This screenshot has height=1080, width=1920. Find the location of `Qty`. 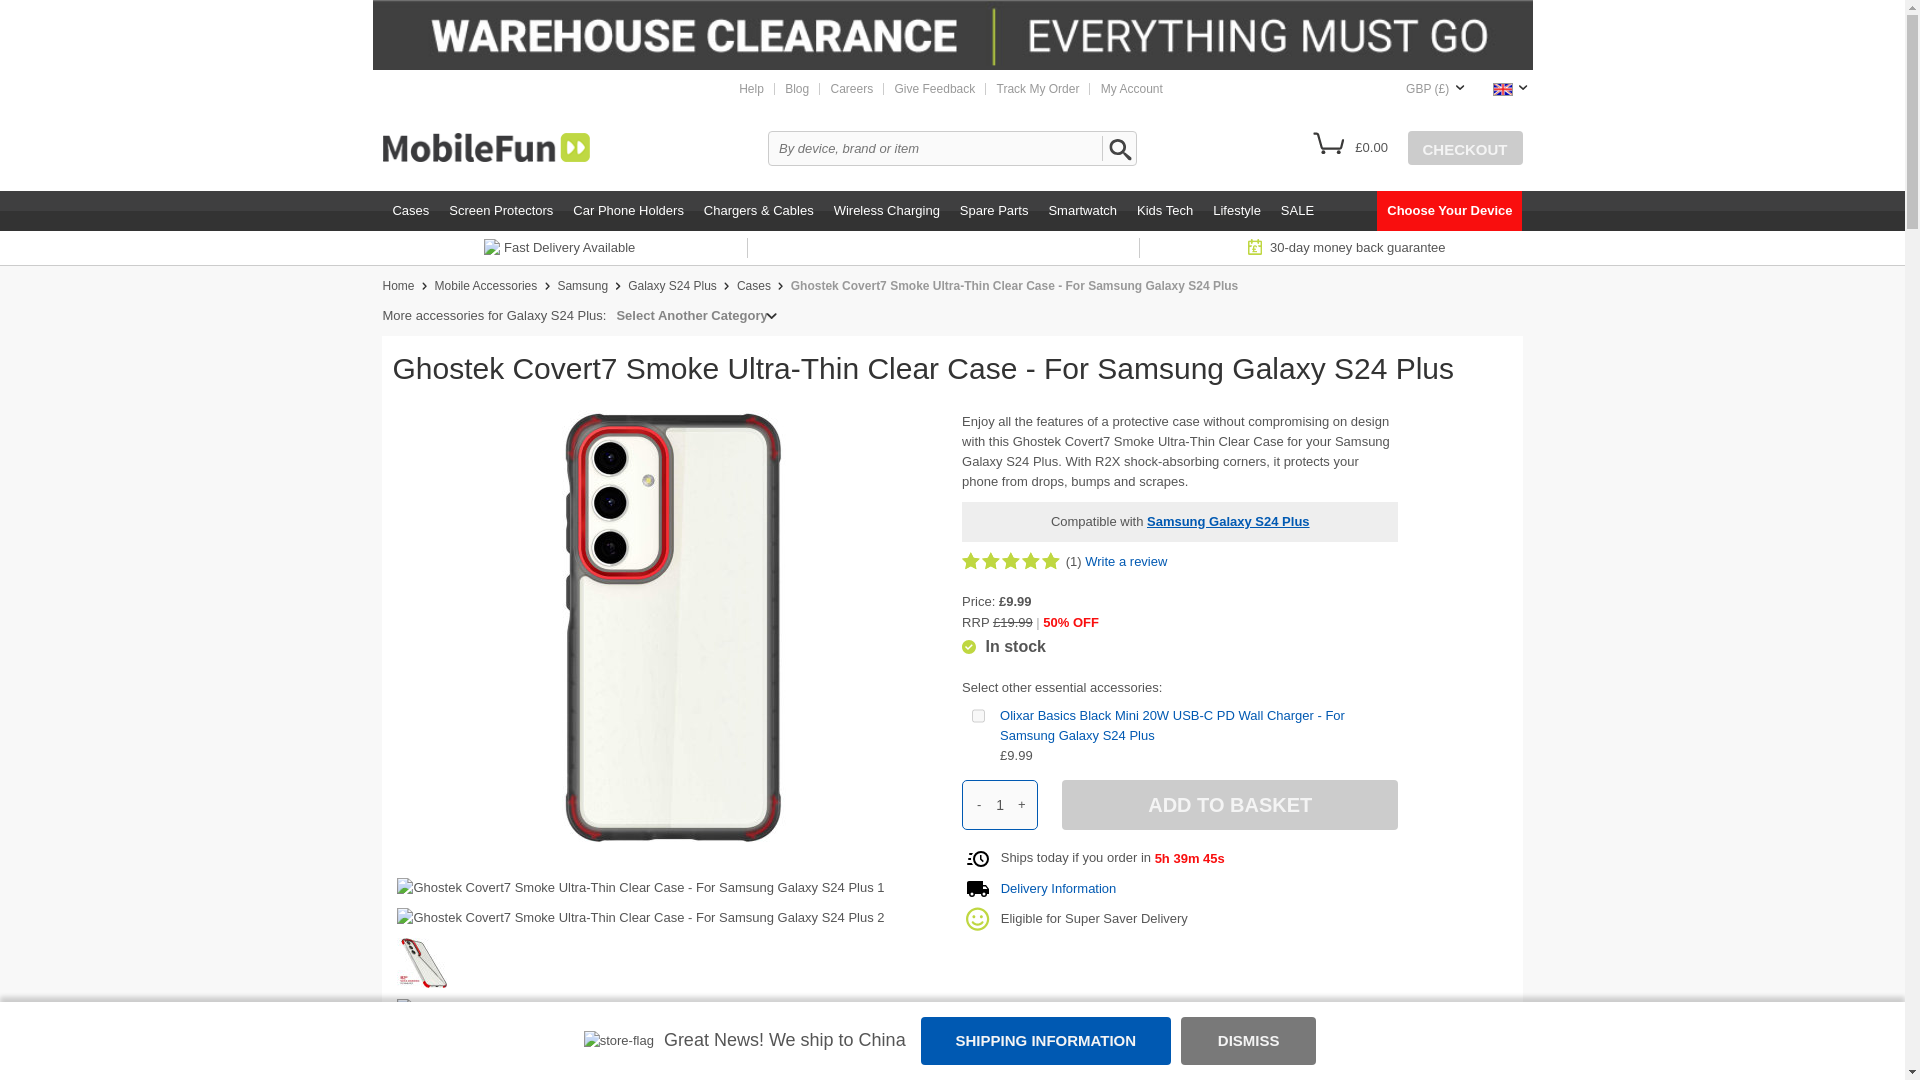

Qty is located at coordinates (1000, 804).